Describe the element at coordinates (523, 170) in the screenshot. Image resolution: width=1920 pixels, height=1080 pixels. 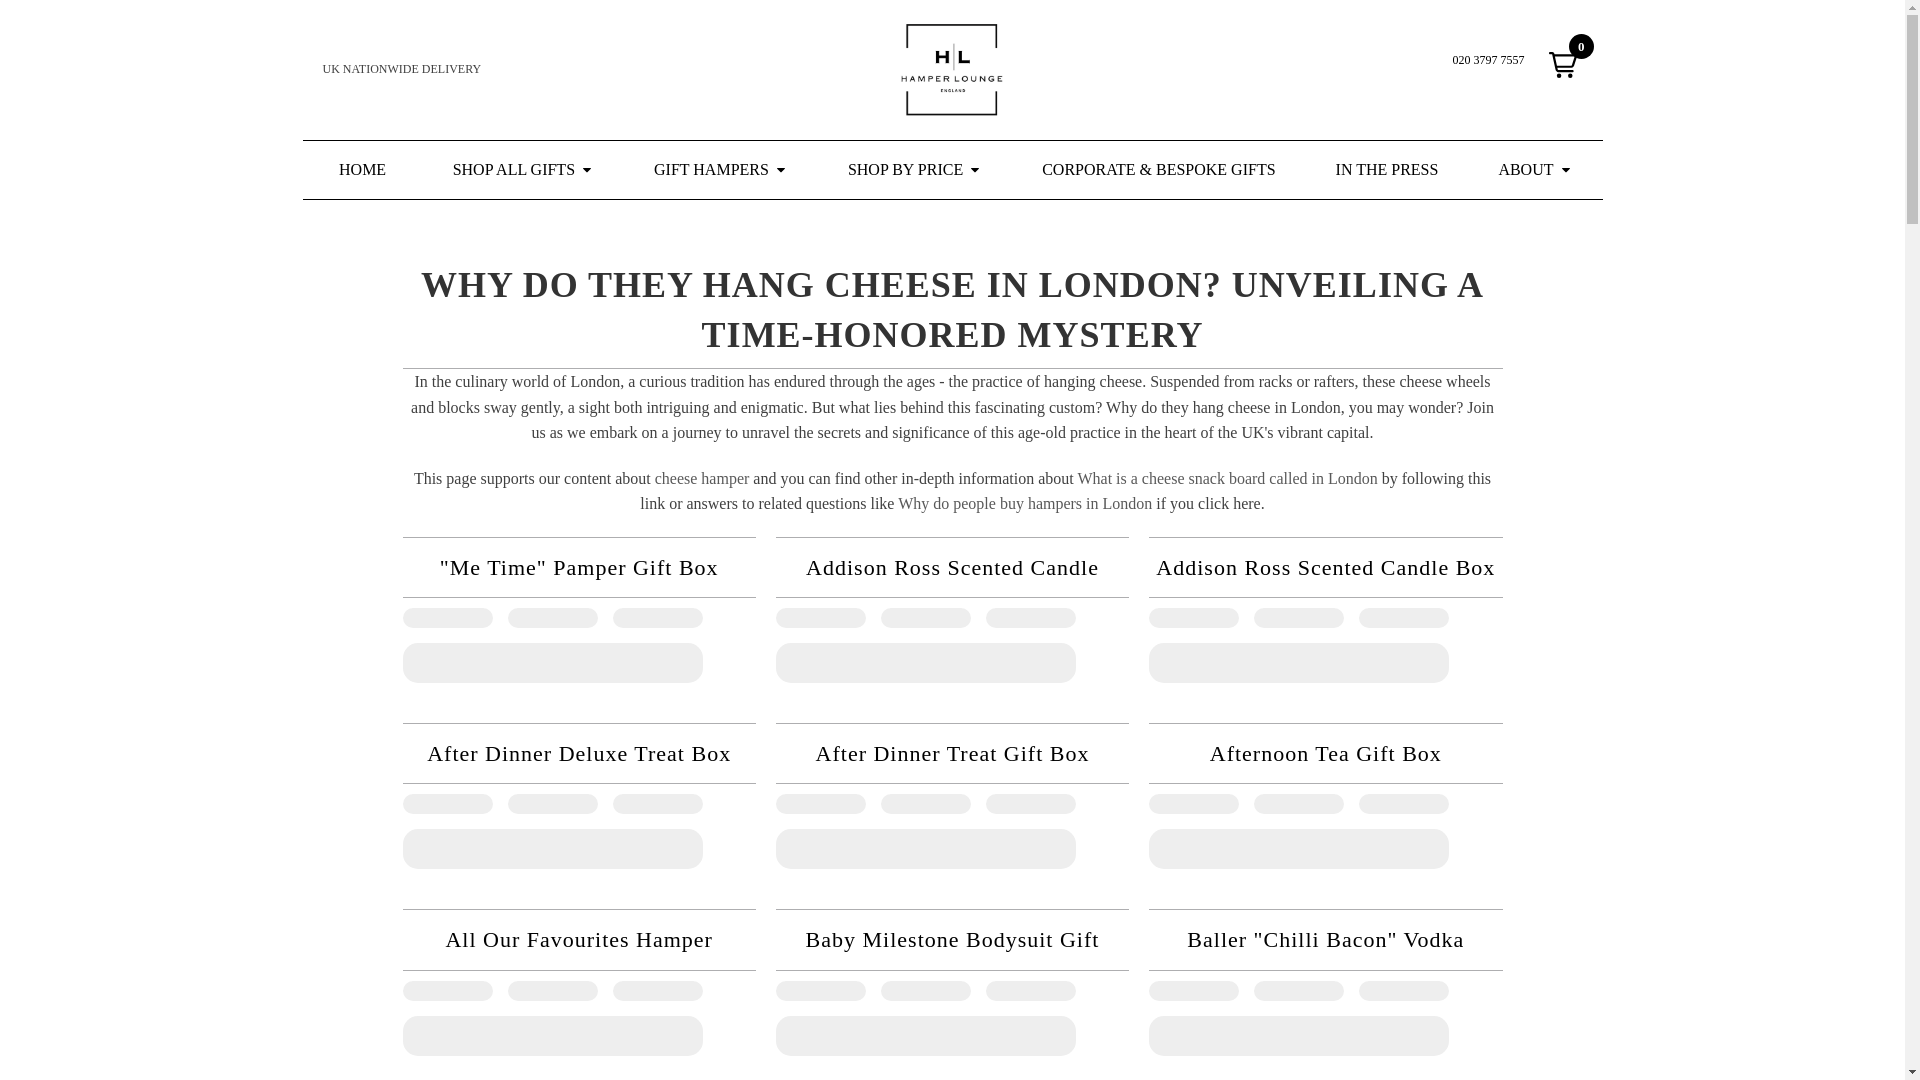
I see `SHOP ALL GIFTS` at that location.